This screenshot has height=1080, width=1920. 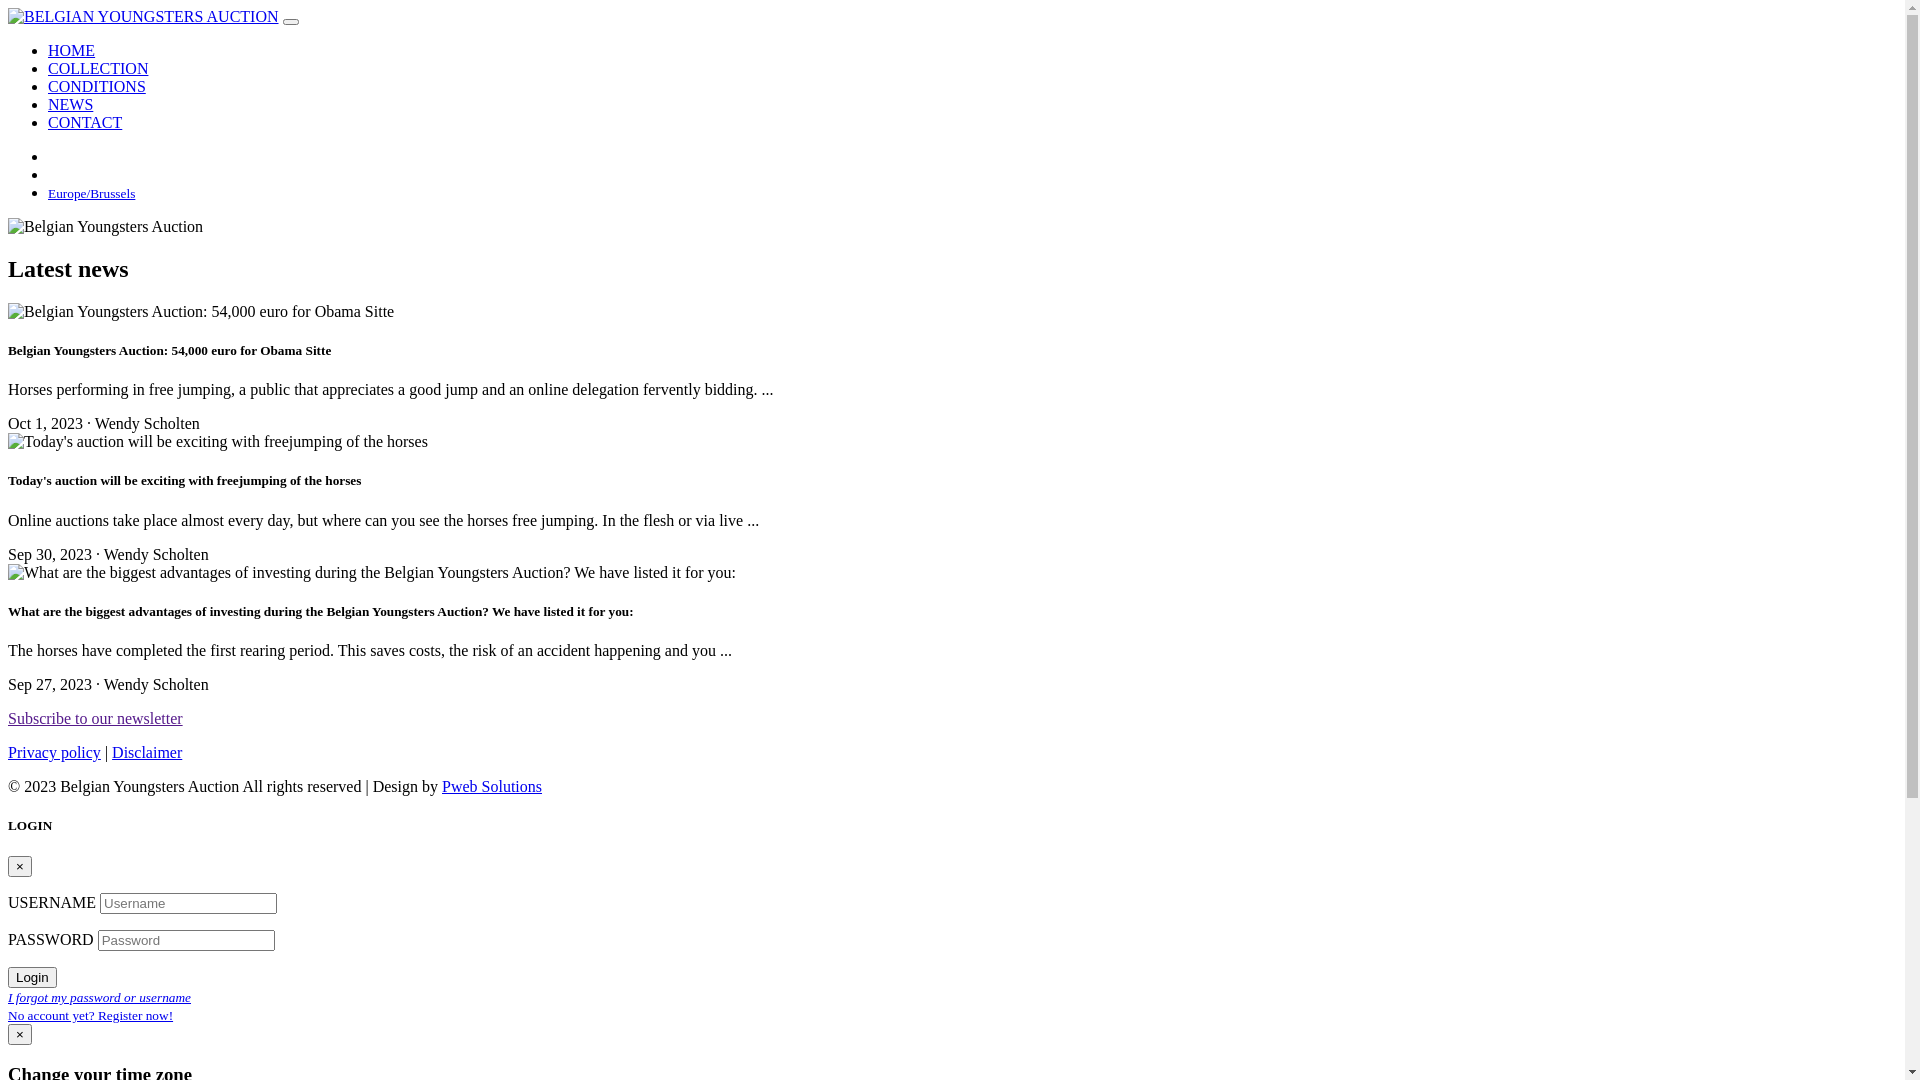 What do you see at coordinates (97, 86) in the screenshot?
I see `CONDITIONS` at bounding box center [97, 86].